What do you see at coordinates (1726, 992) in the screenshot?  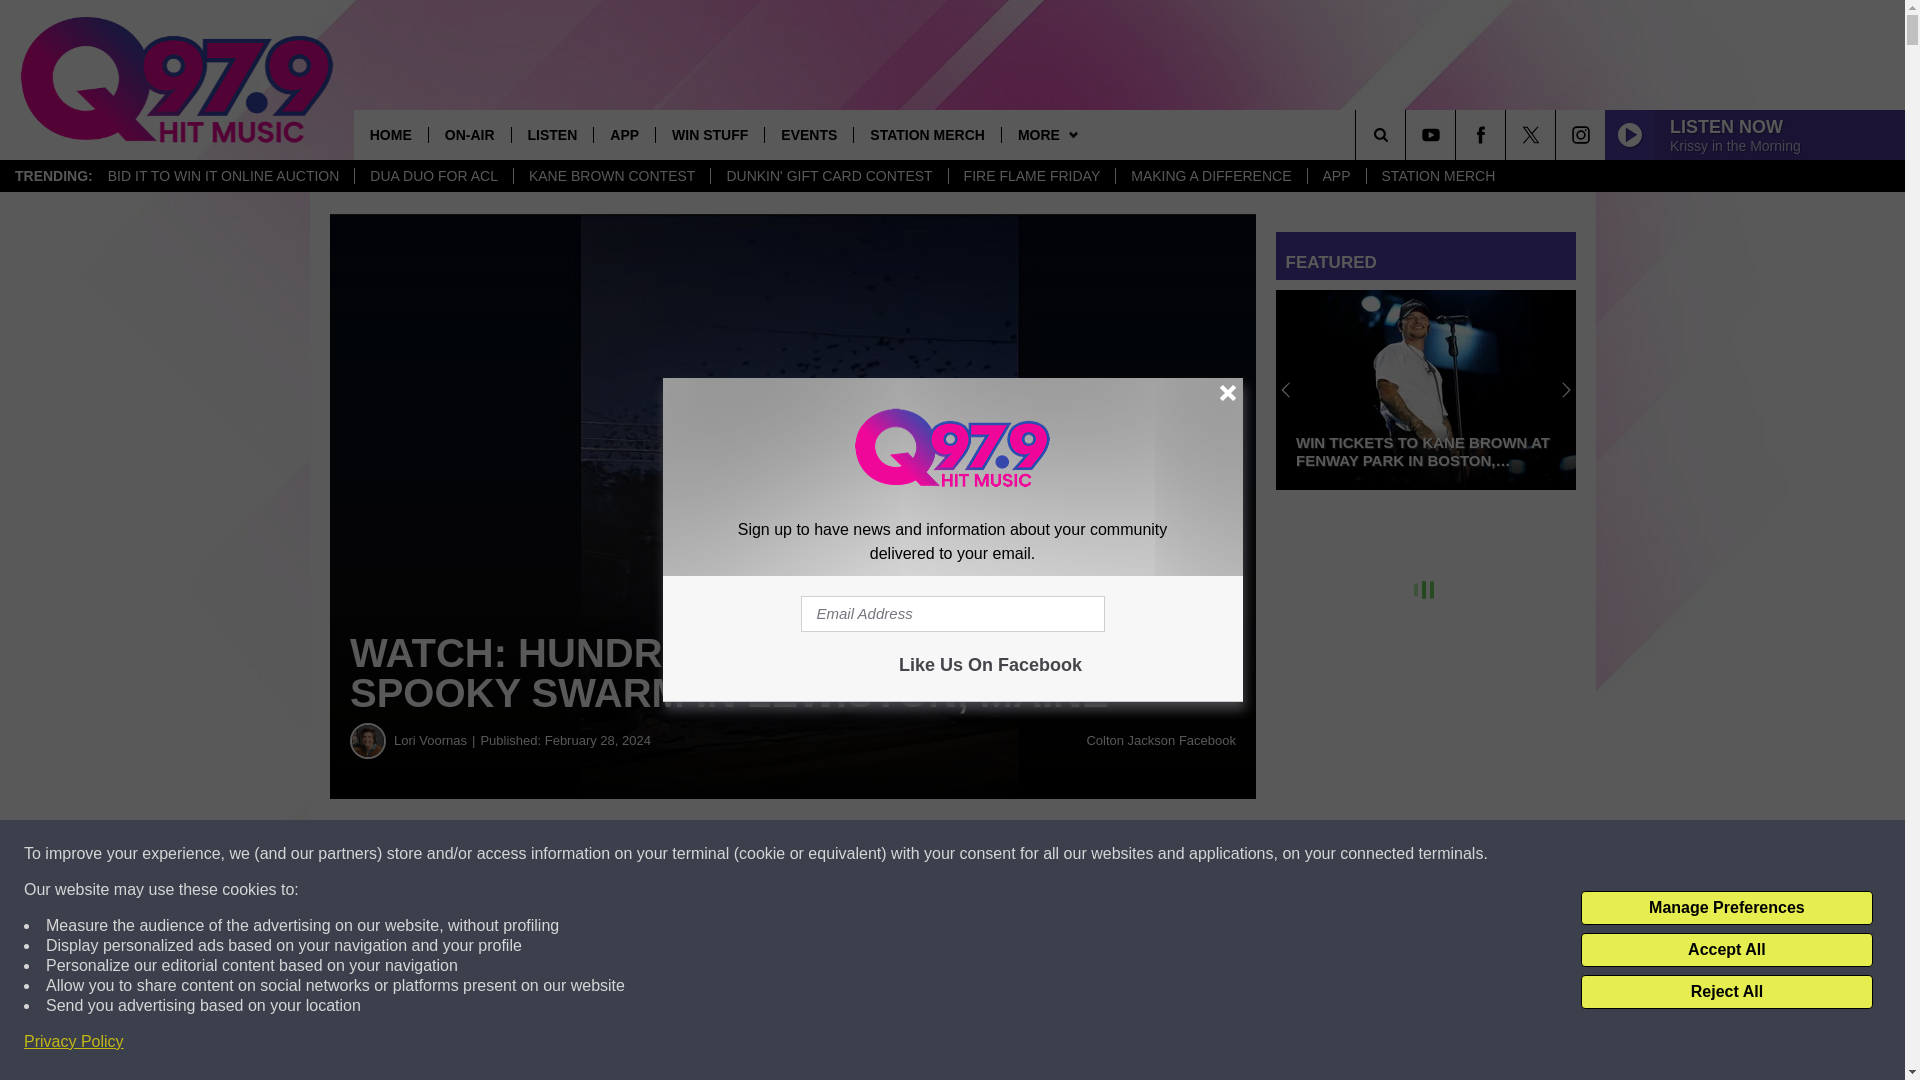 I see `Reject All` at bounding box center [1726, 992].